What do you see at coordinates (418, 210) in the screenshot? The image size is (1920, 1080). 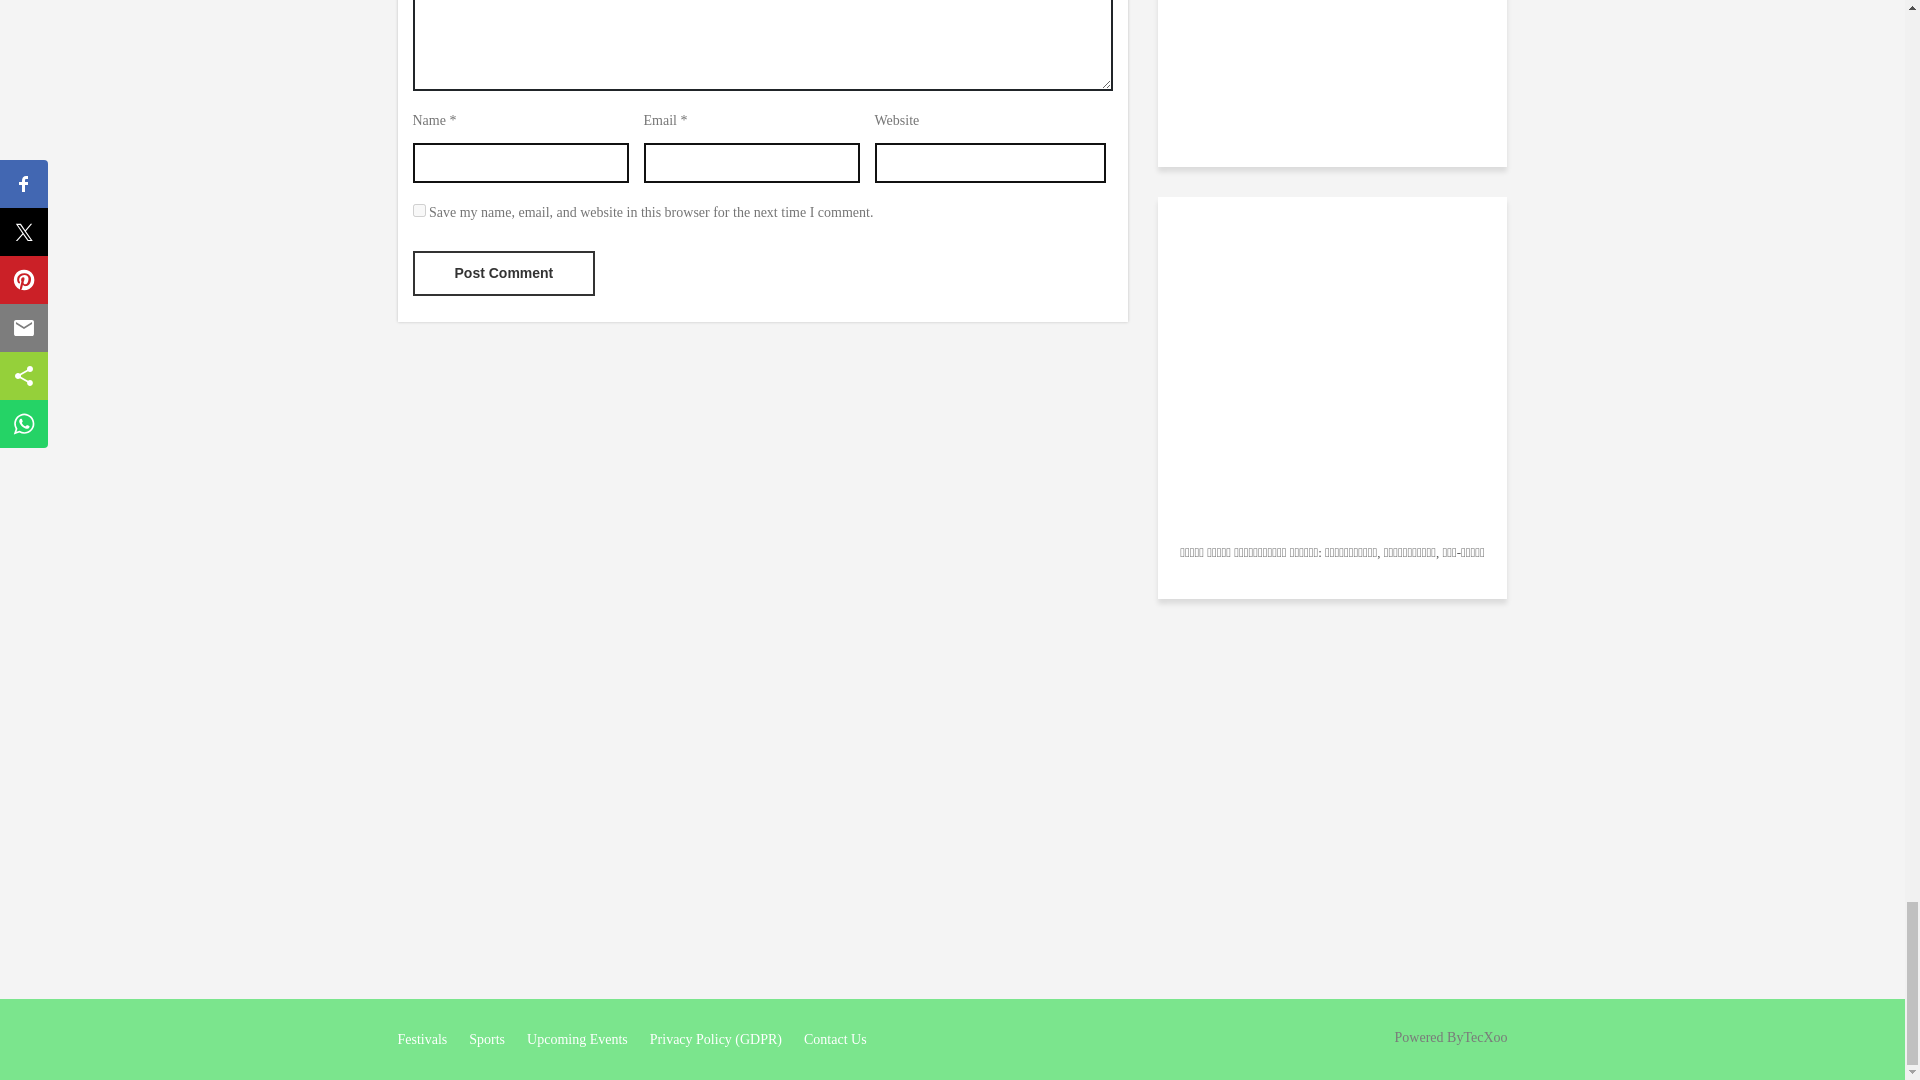 I see `yes` at bounding box center [418, 210].